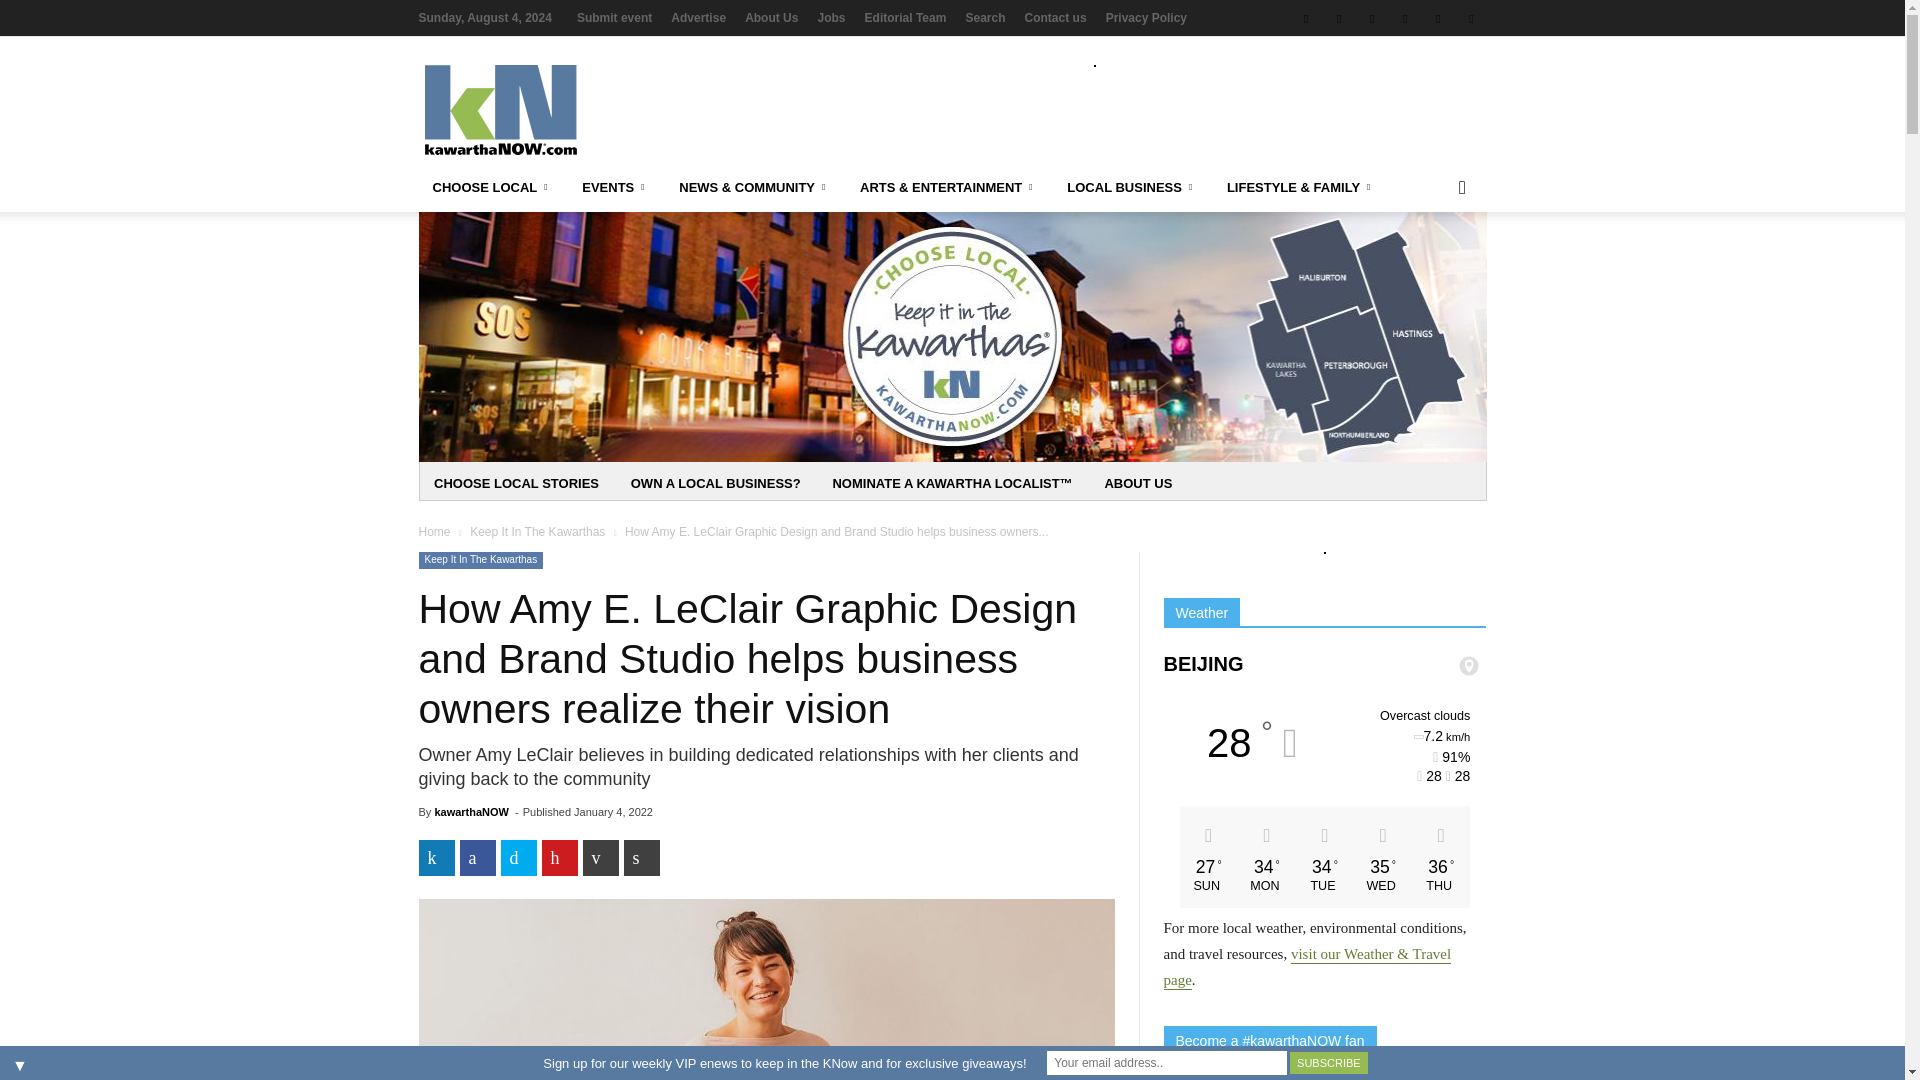 The image size is (1920, 1080). Describe the element at coordinates (560, 110) in the screenshot. I see `kawarthaNOW.com` at that location.